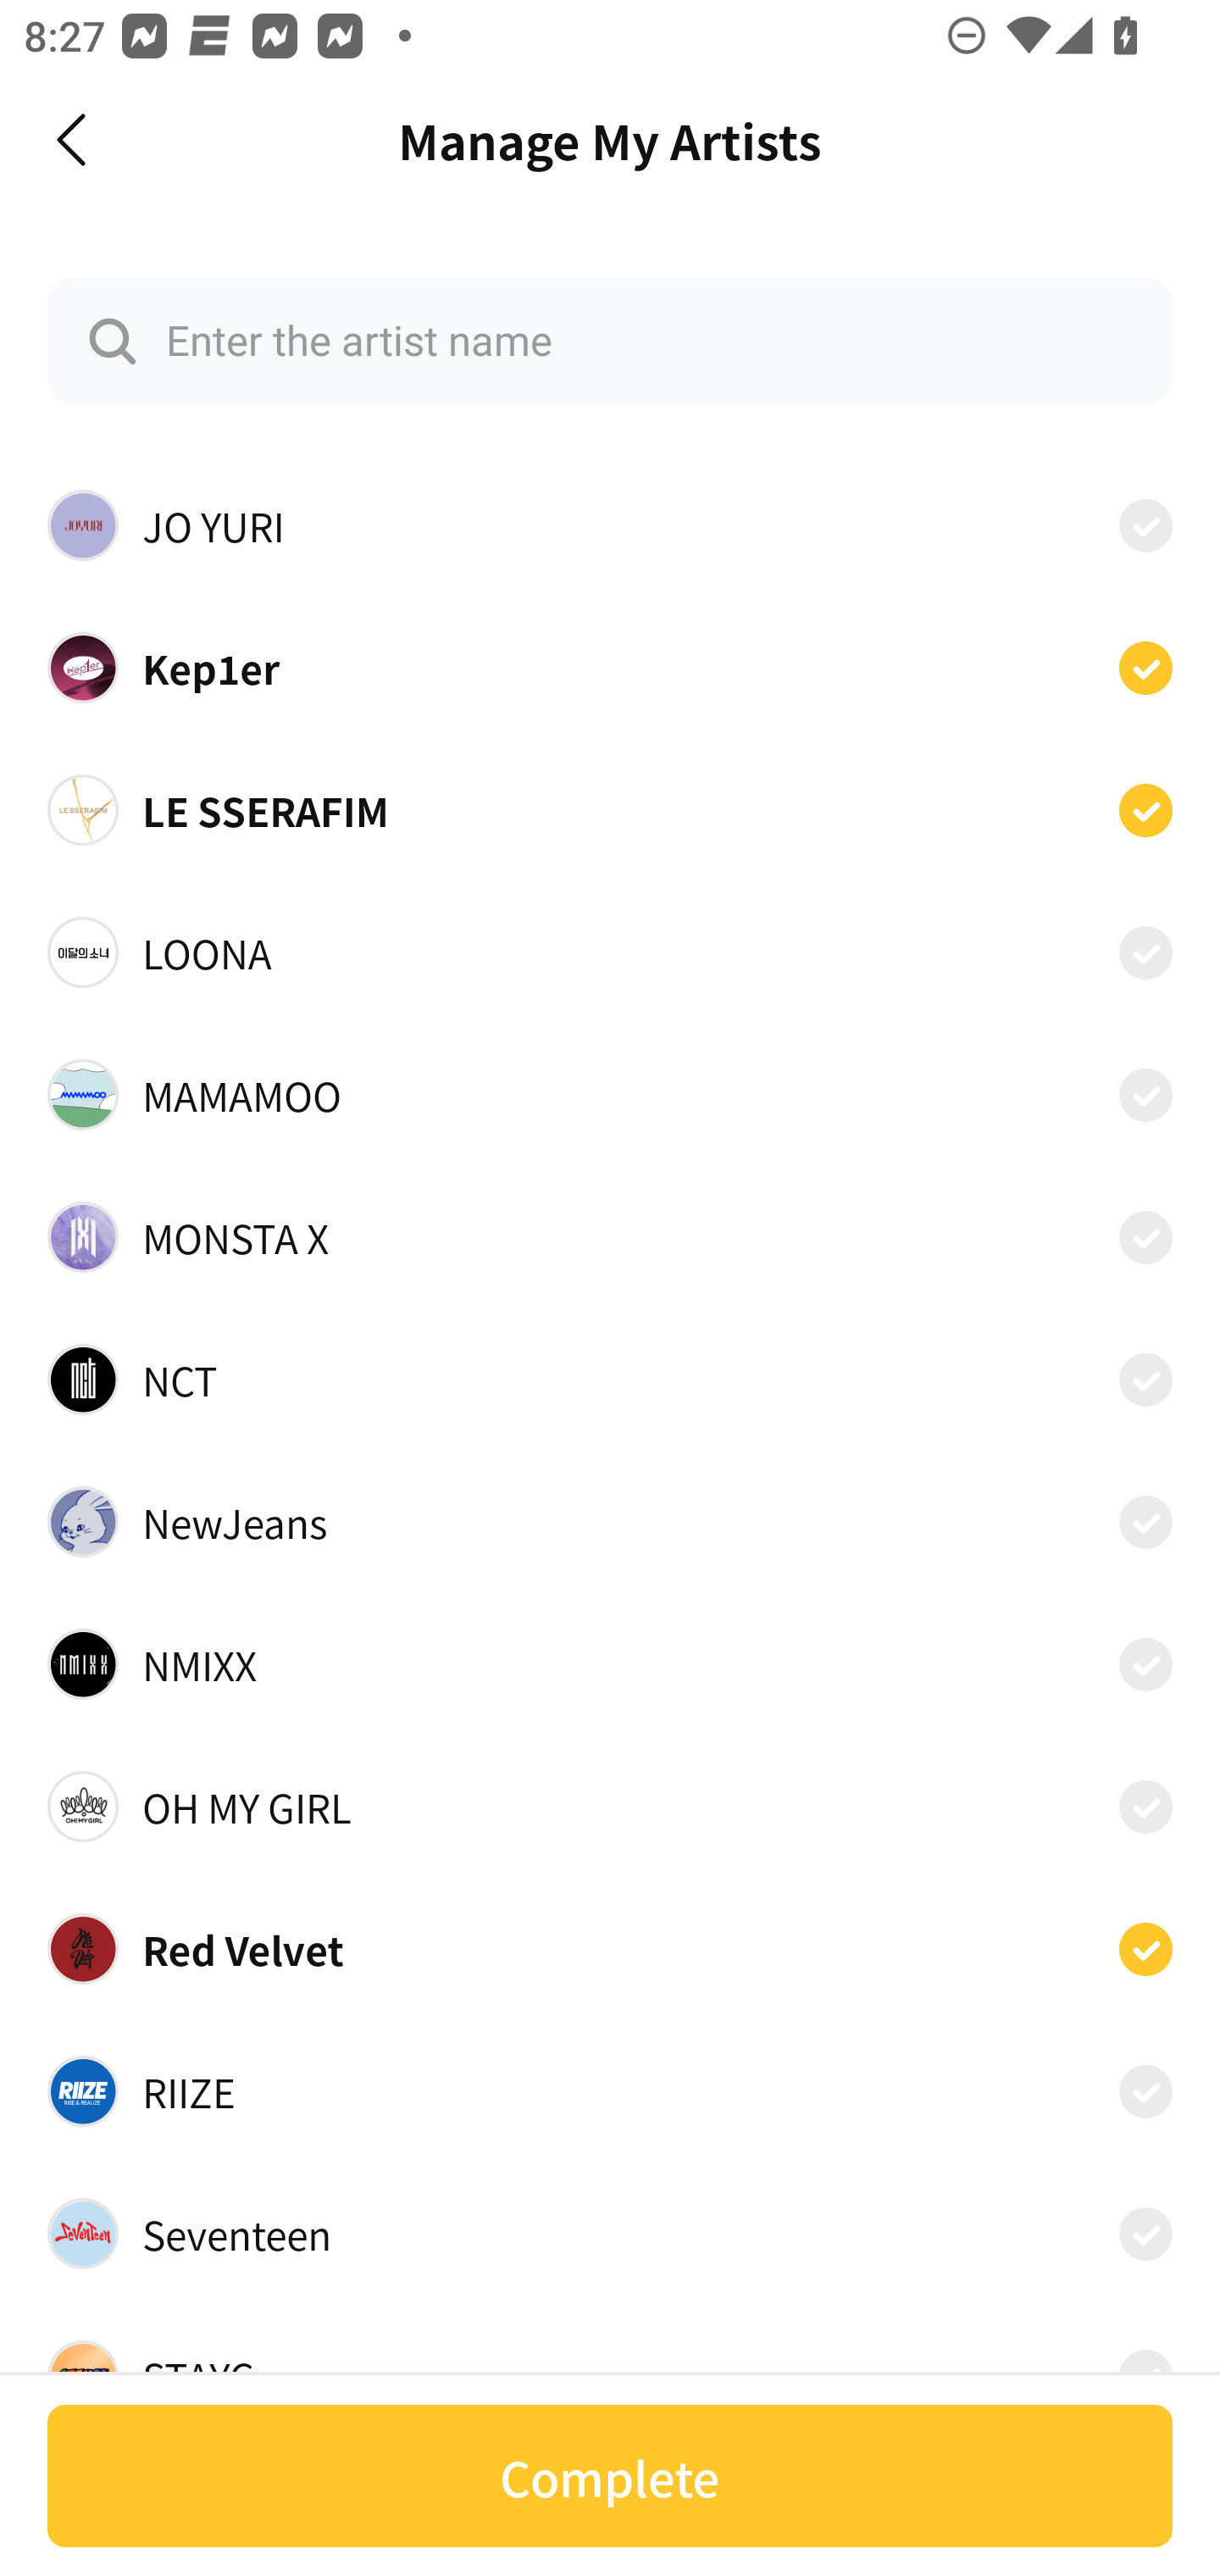 The image size is (1220, 2576). Describe the element at coordinates (610, 1095) in the screenshot. I see `MAMAMOO` at that location.